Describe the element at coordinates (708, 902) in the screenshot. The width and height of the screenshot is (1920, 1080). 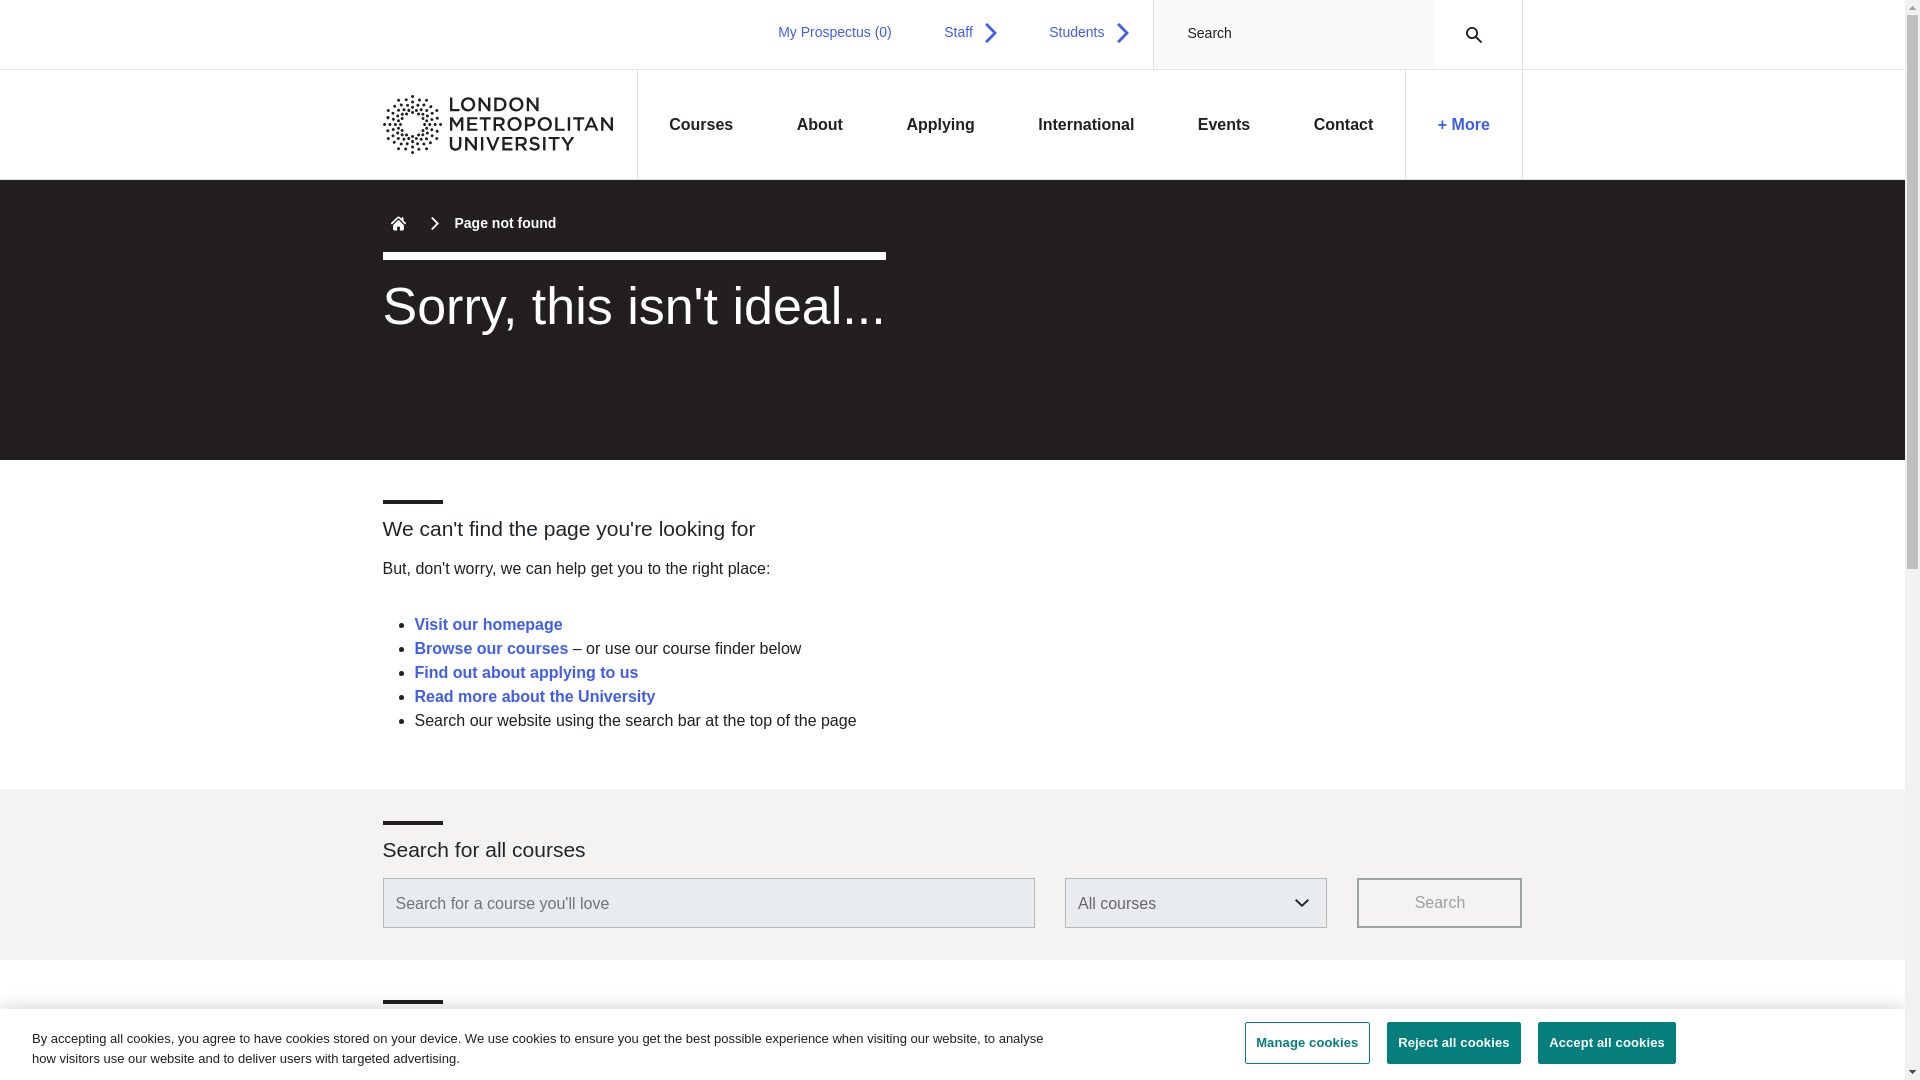
I see `Search for a course you'll love` at that location.